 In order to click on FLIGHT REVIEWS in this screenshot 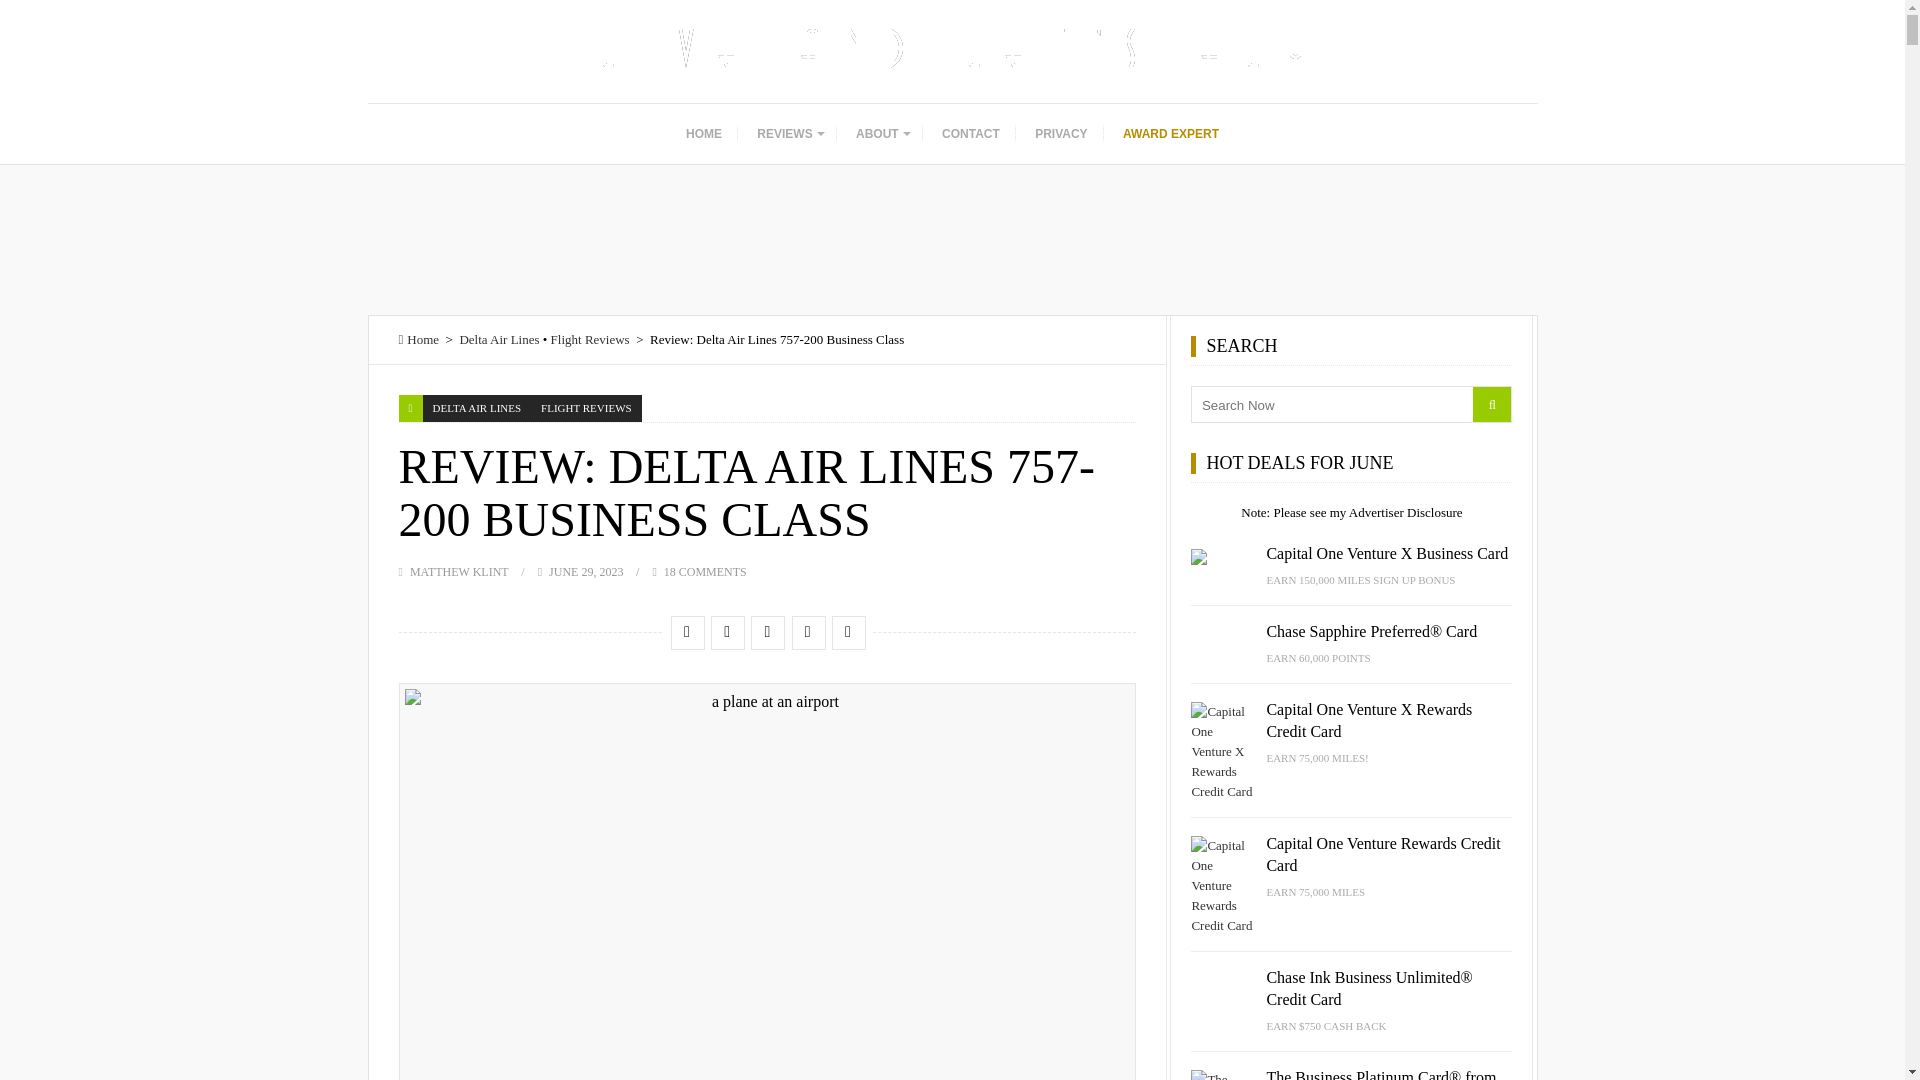, I will do `click(586, 408)`.